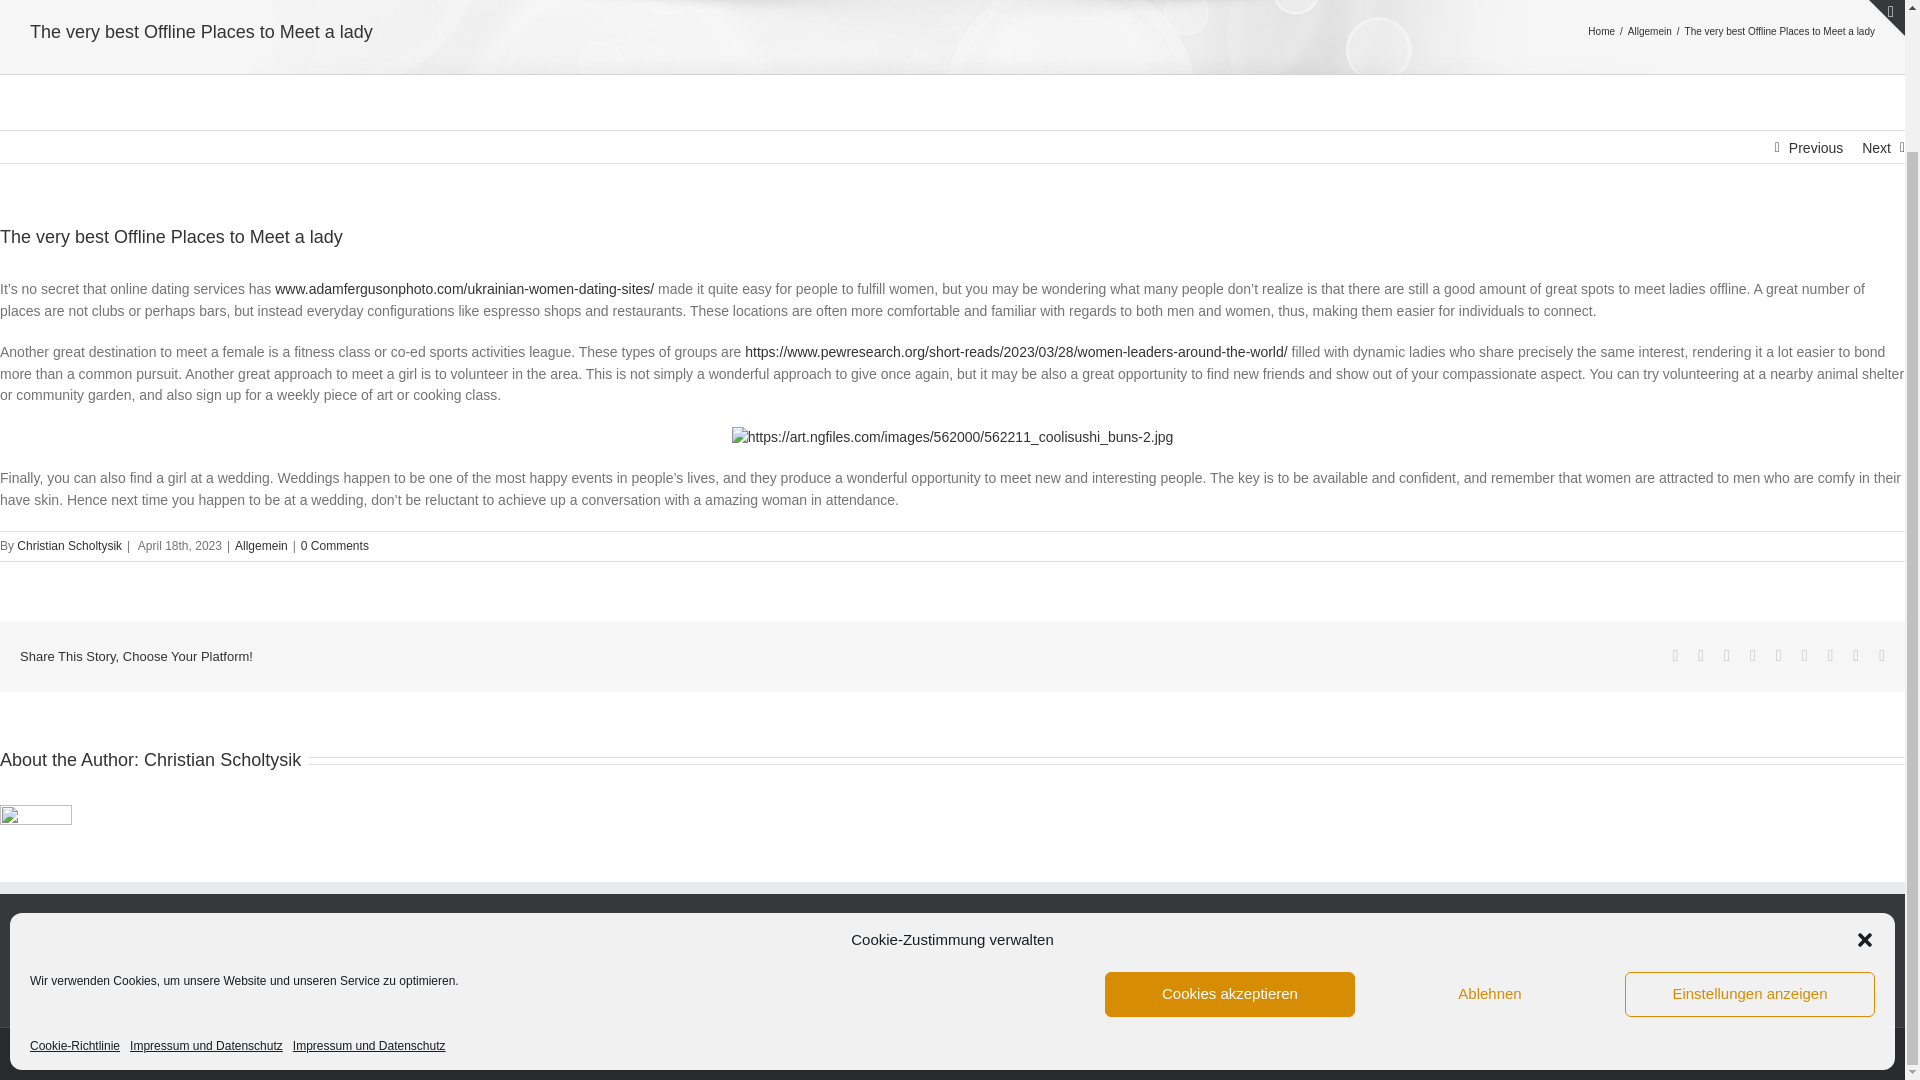 This screenshot has width=1920, height=1080. What do you see at coordinates (206, 884) in the screenshot?
I see `Impressum und Datenschutz` at bounding box center [206, 884].